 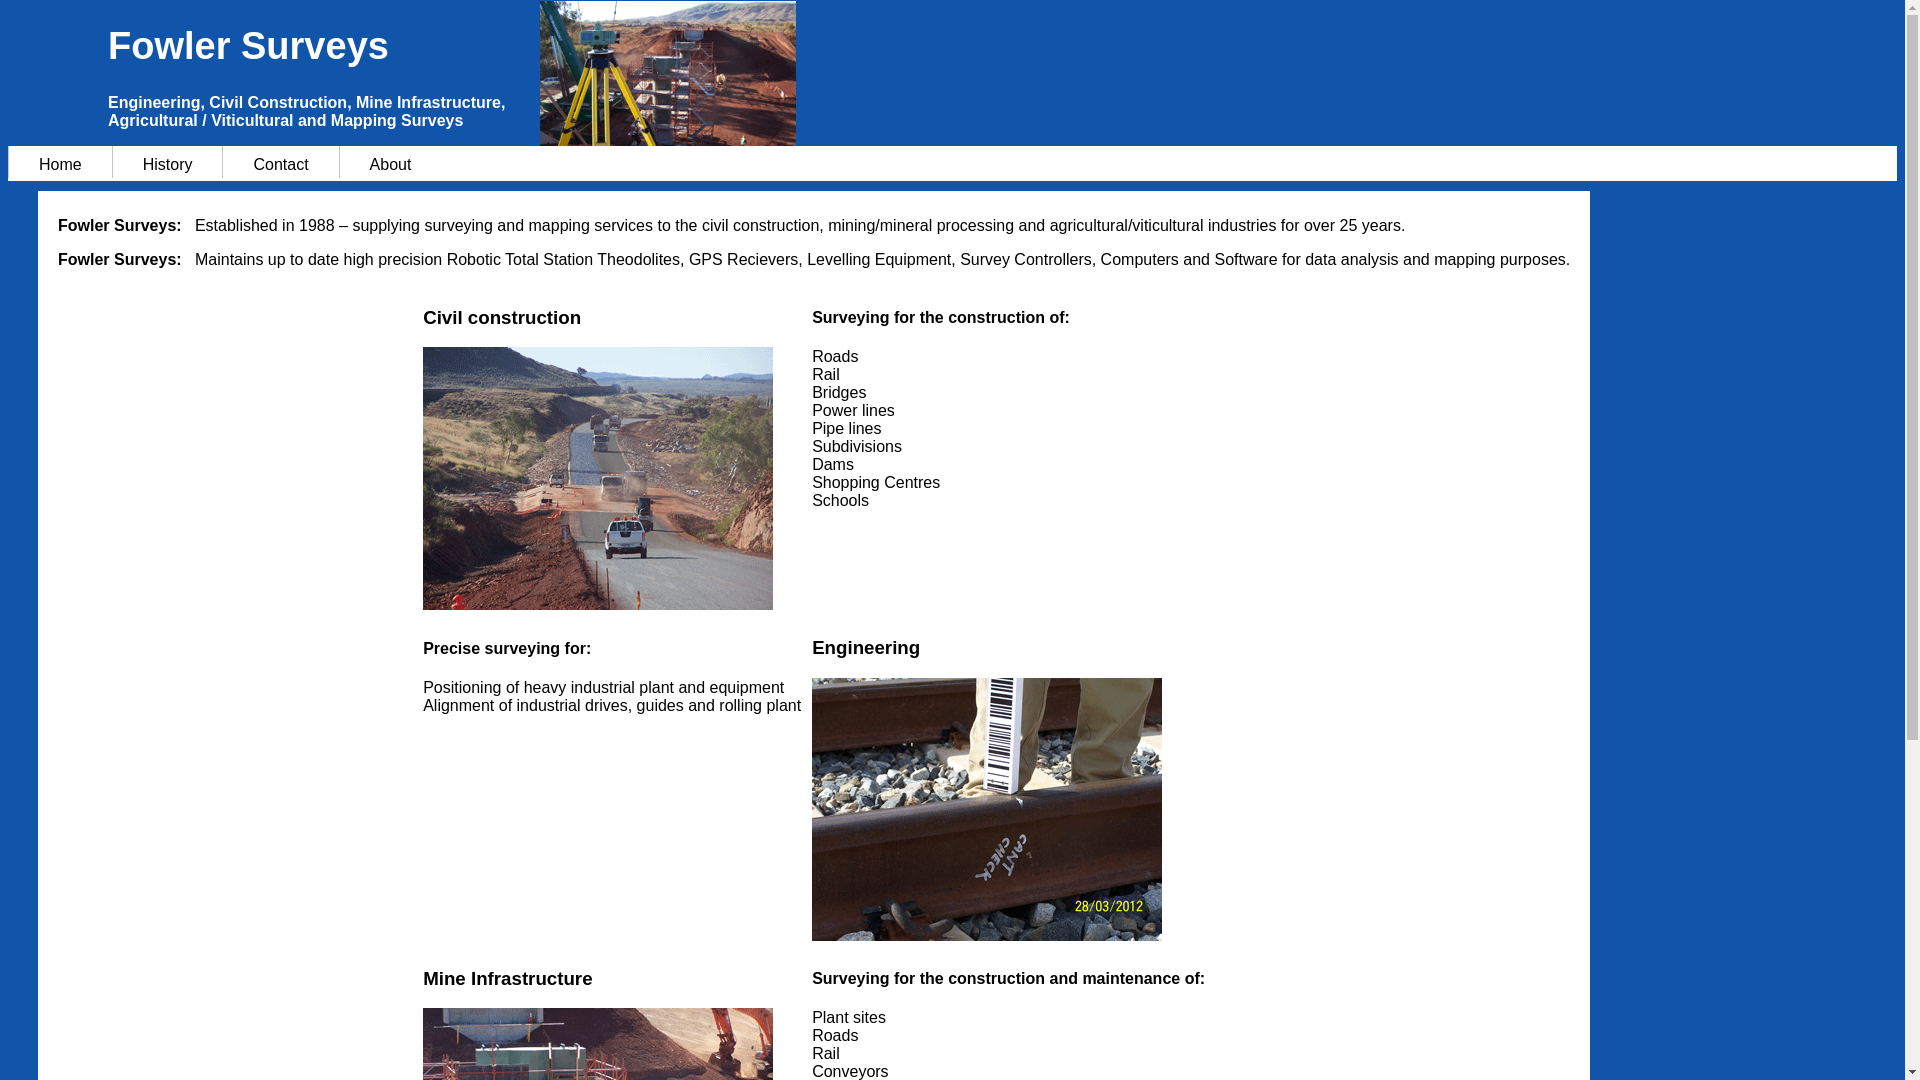 What do you see at coordinates (280, 162) in the screenshot?
I see `Contact` at bounding box center [280, 162].